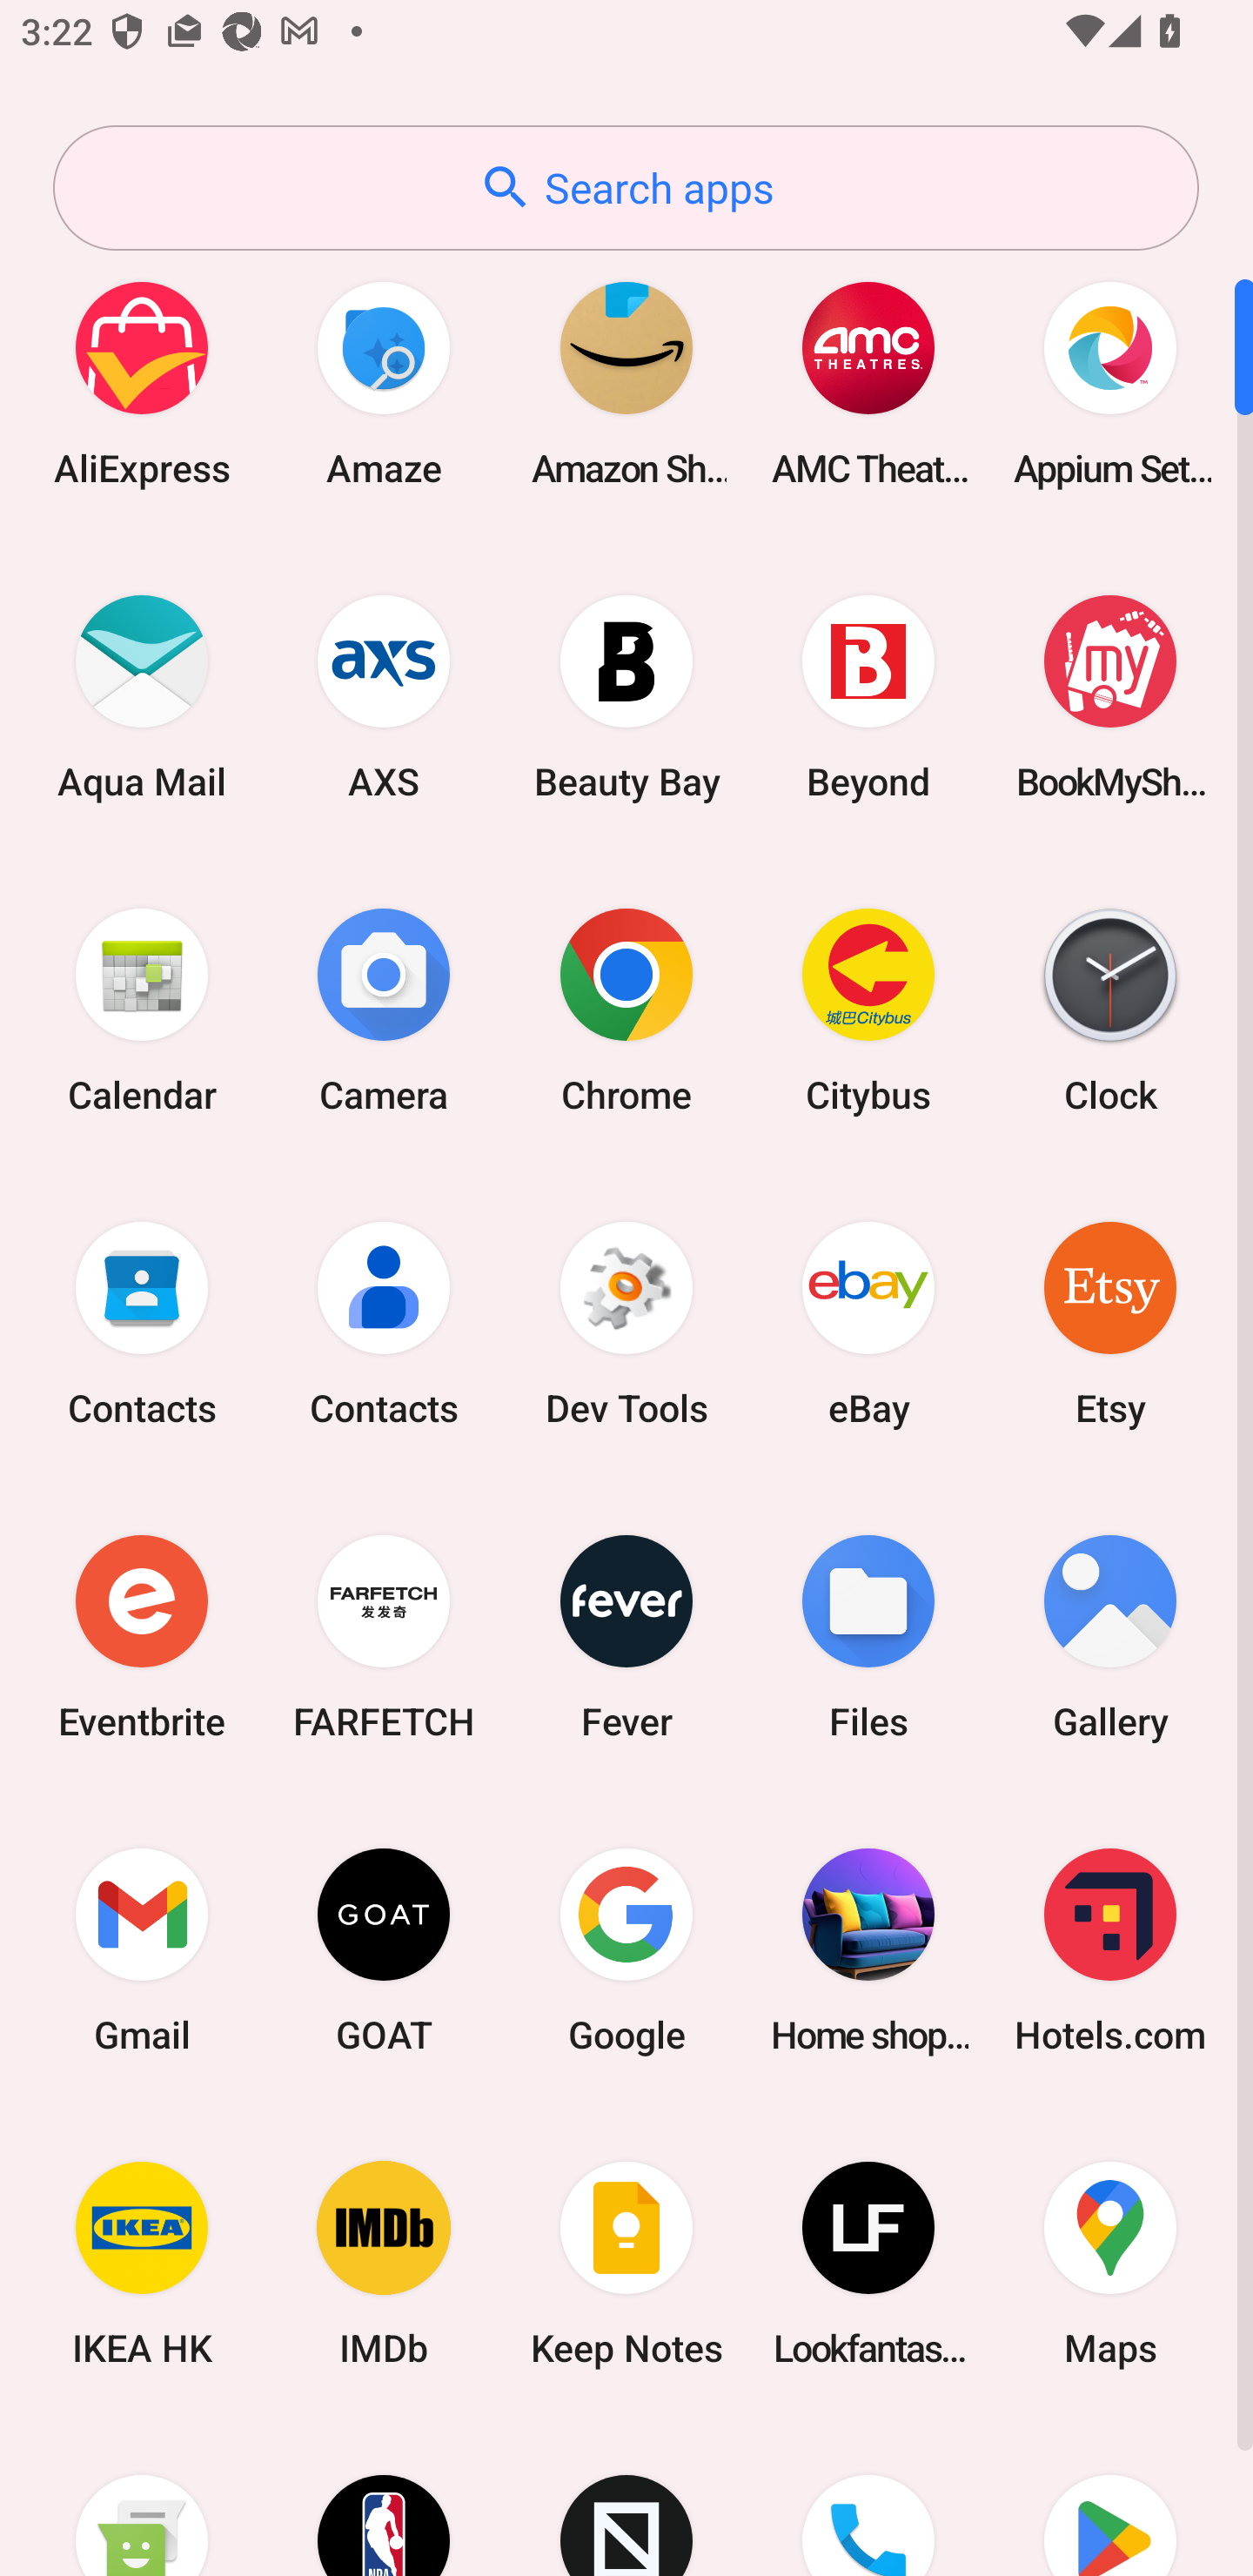 This screenshot has height=2576, width=1253. I want to click on IMDb, so click(384, 2264).